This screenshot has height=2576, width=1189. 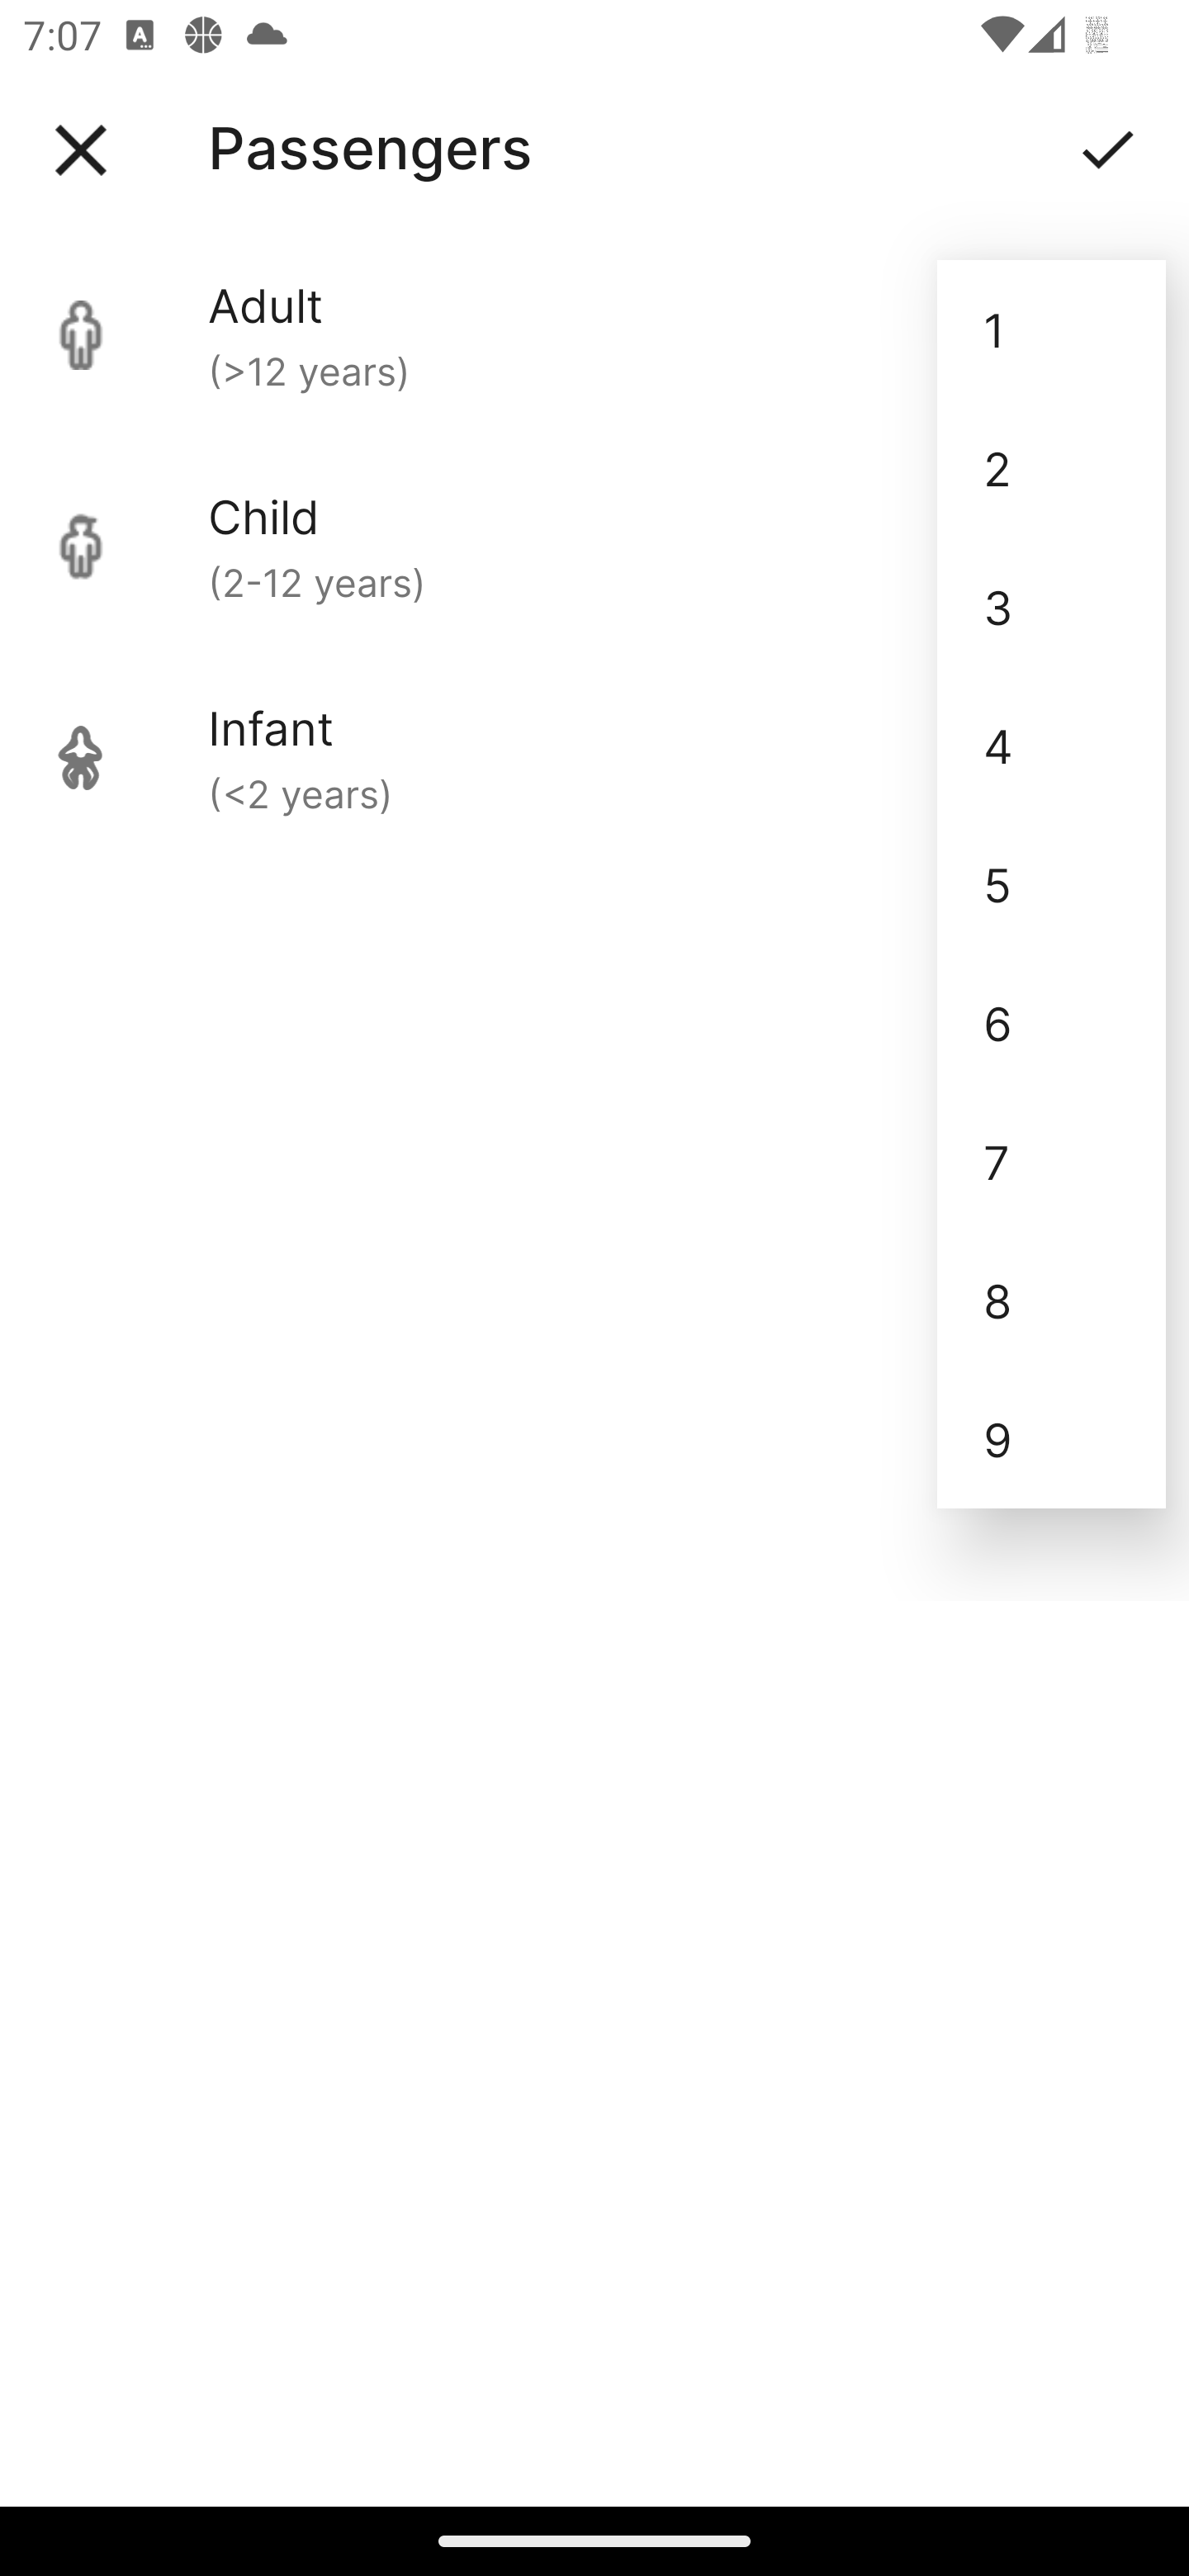 What do you see at coordinates (1051, 1300) in the screenshot?
I see `8` at bounding box center [1051, 1300].